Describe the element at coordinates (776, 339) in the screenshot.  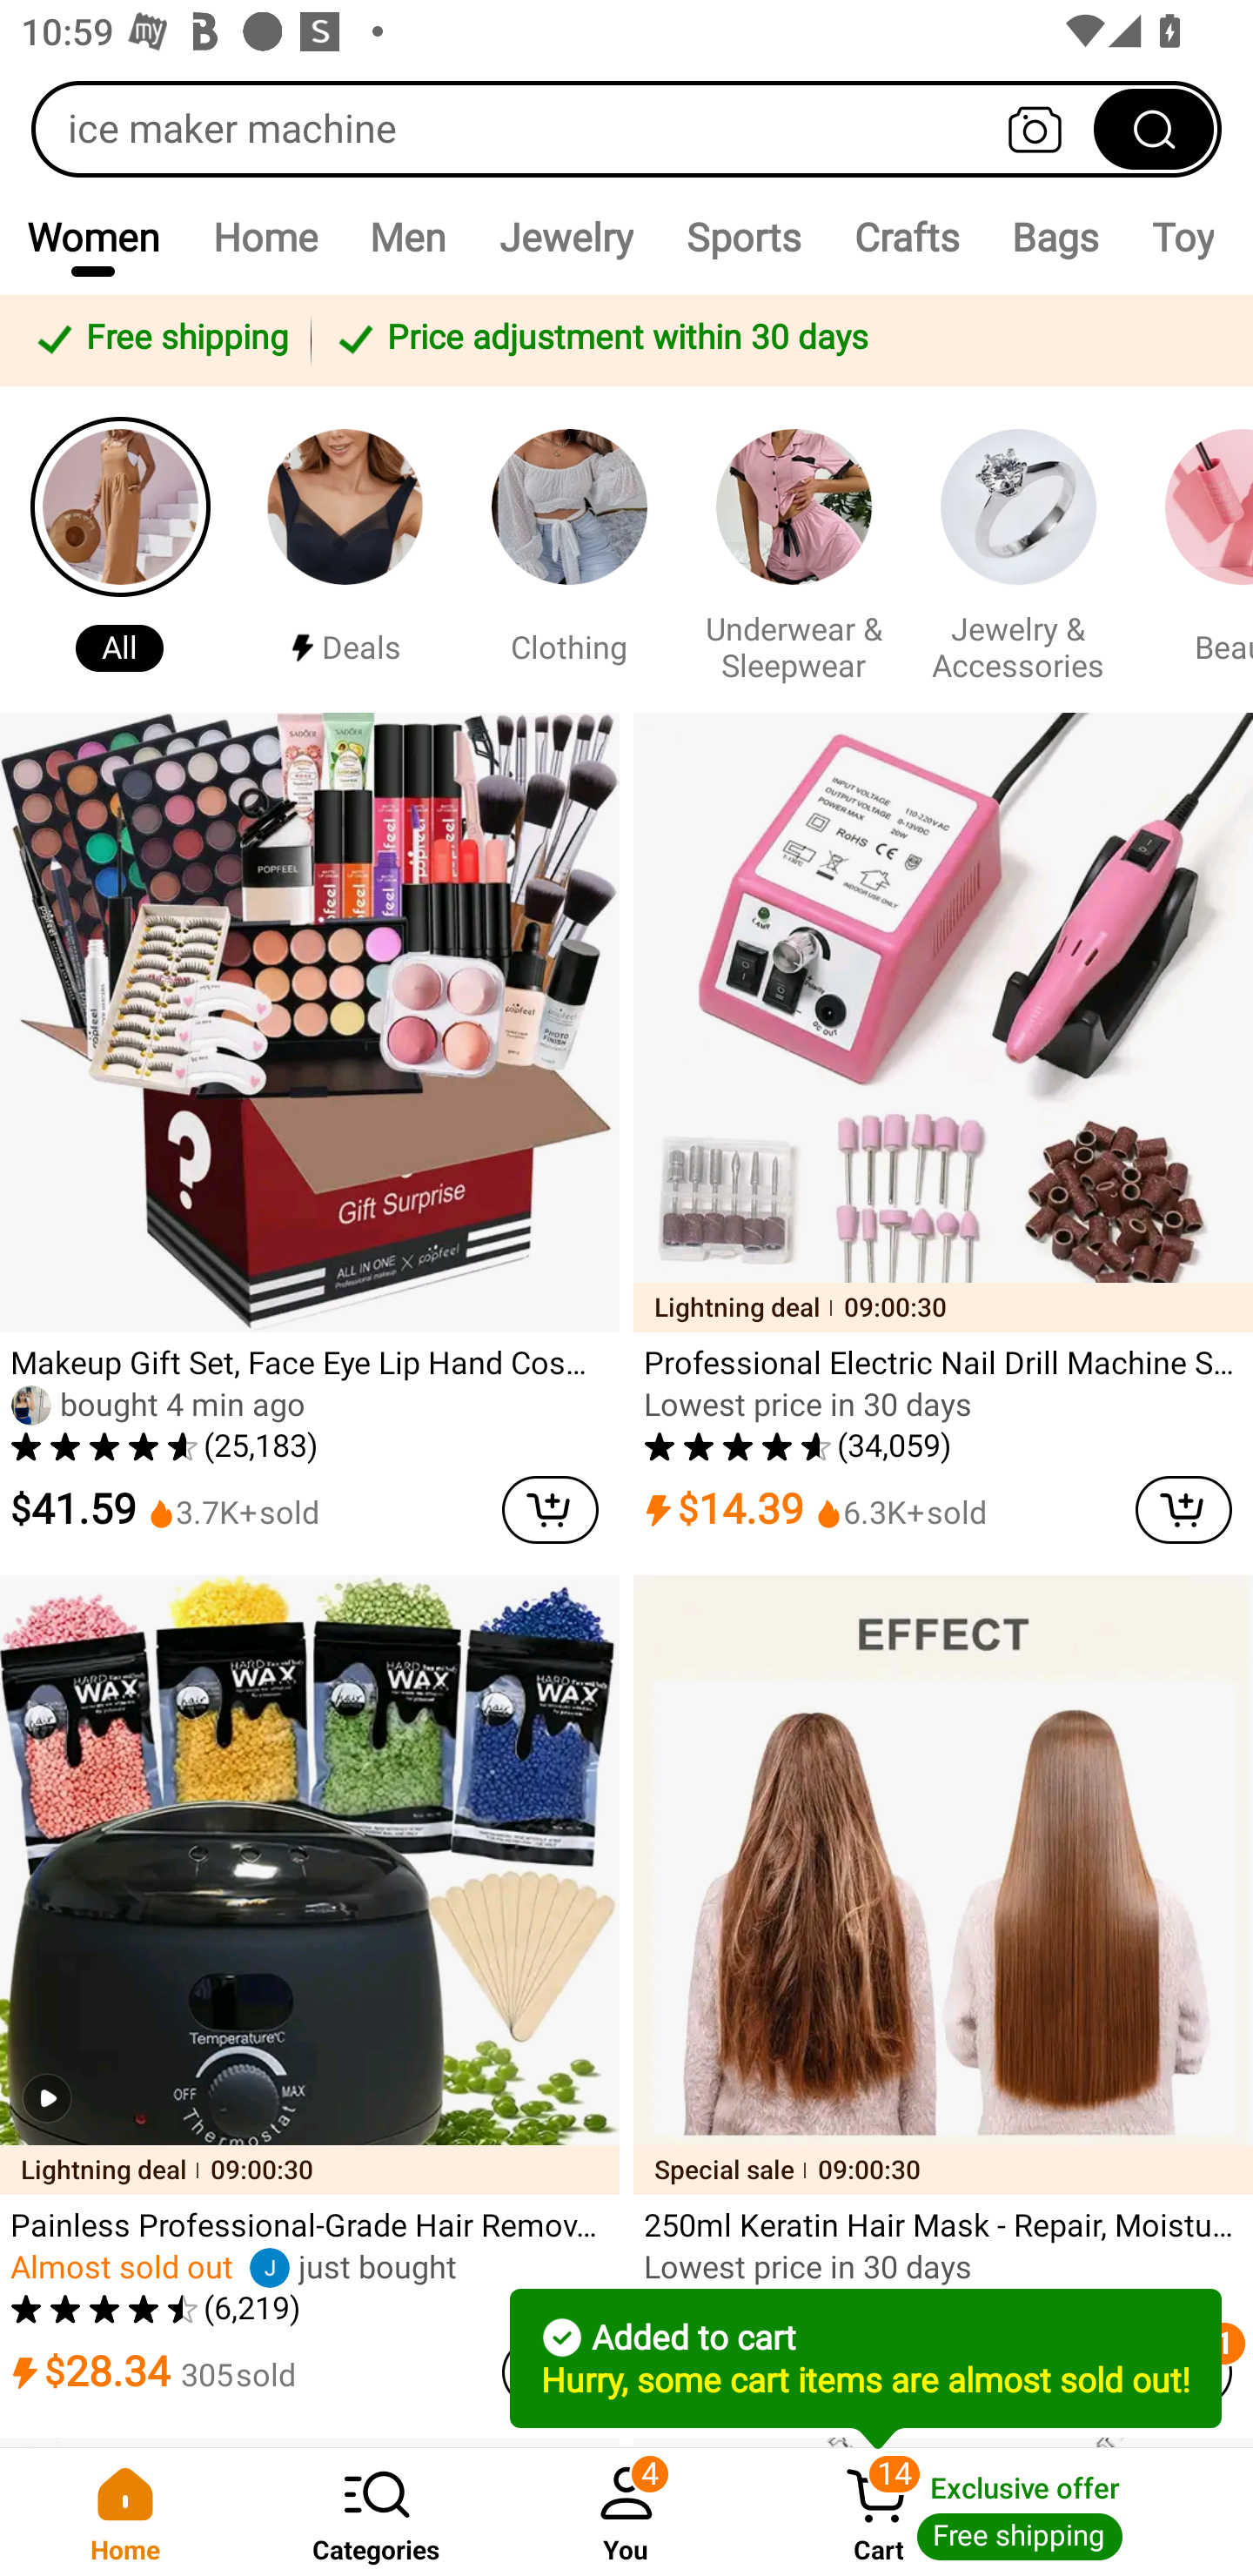
I see `Price adjustment within 30 days` at that location.